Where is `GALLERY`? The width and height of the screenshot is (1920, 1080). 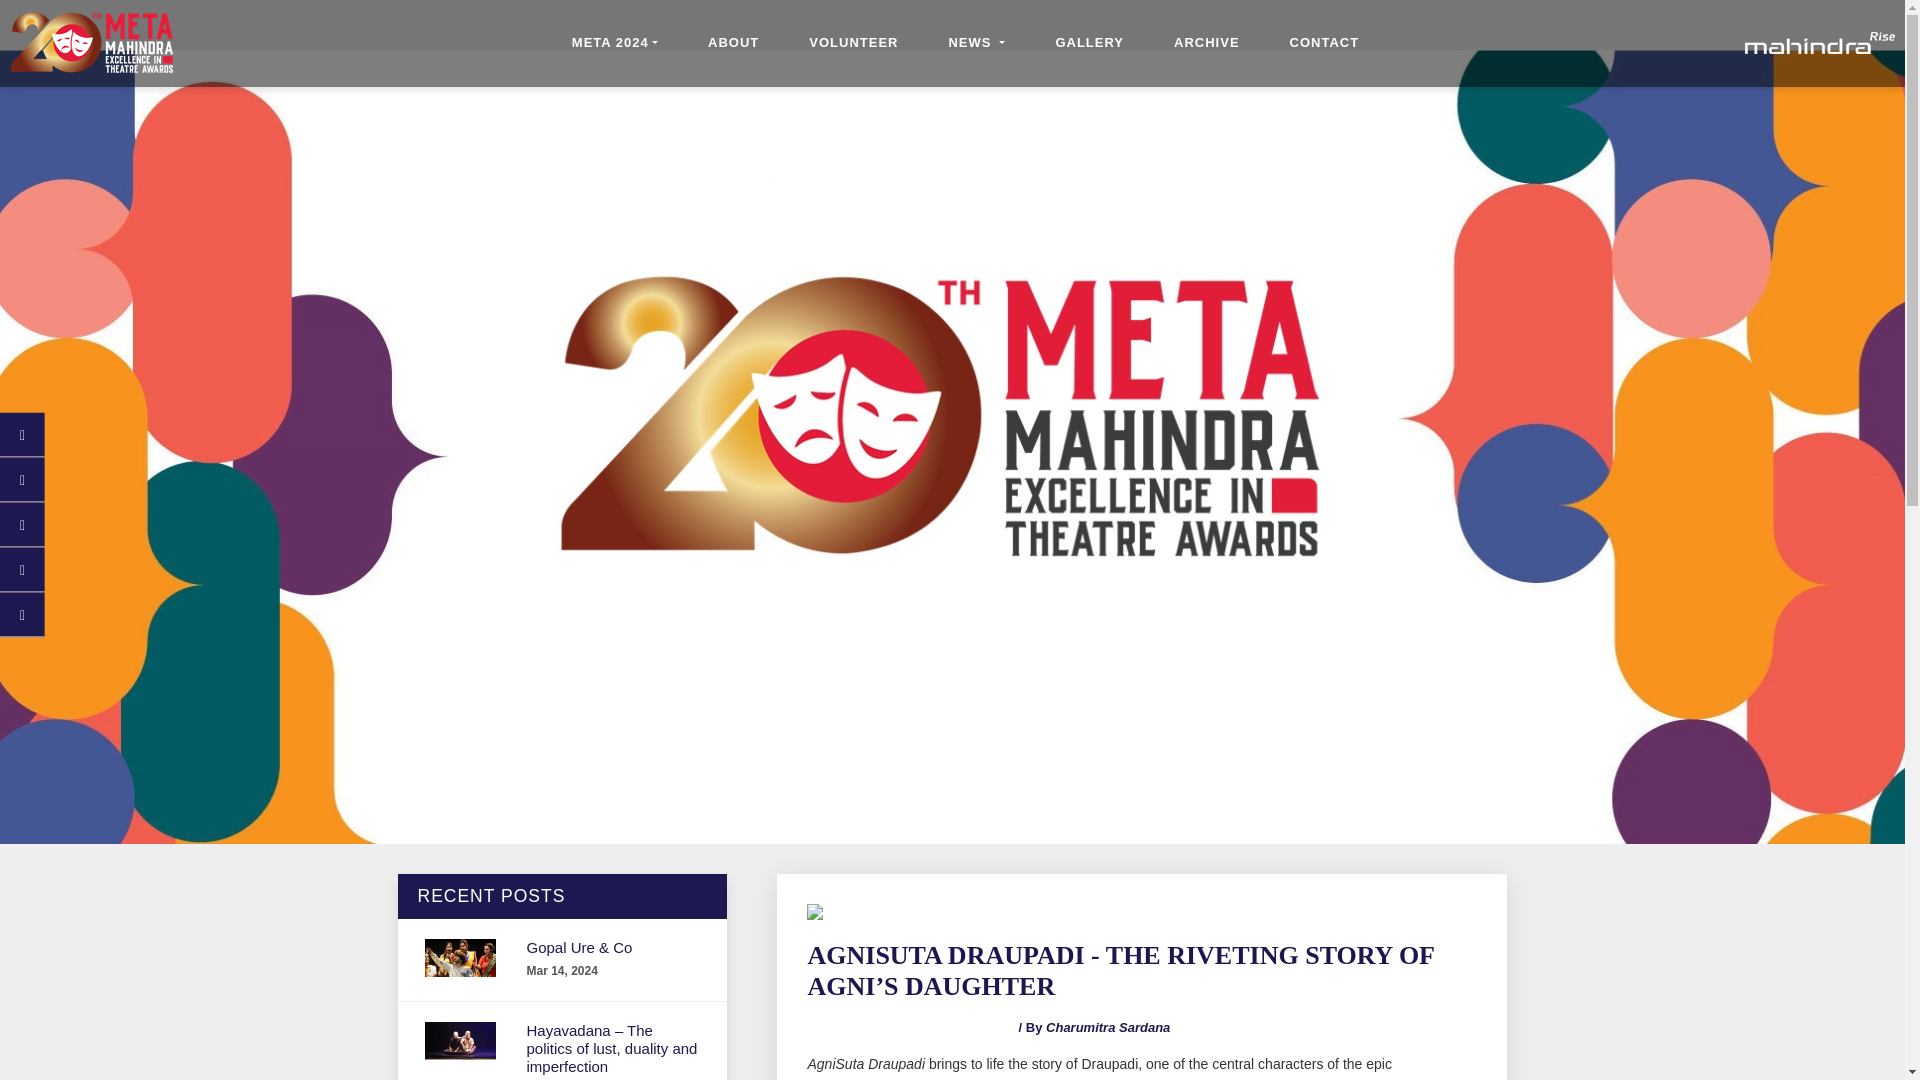 GALLERY is located at coordinates (1088, 44).